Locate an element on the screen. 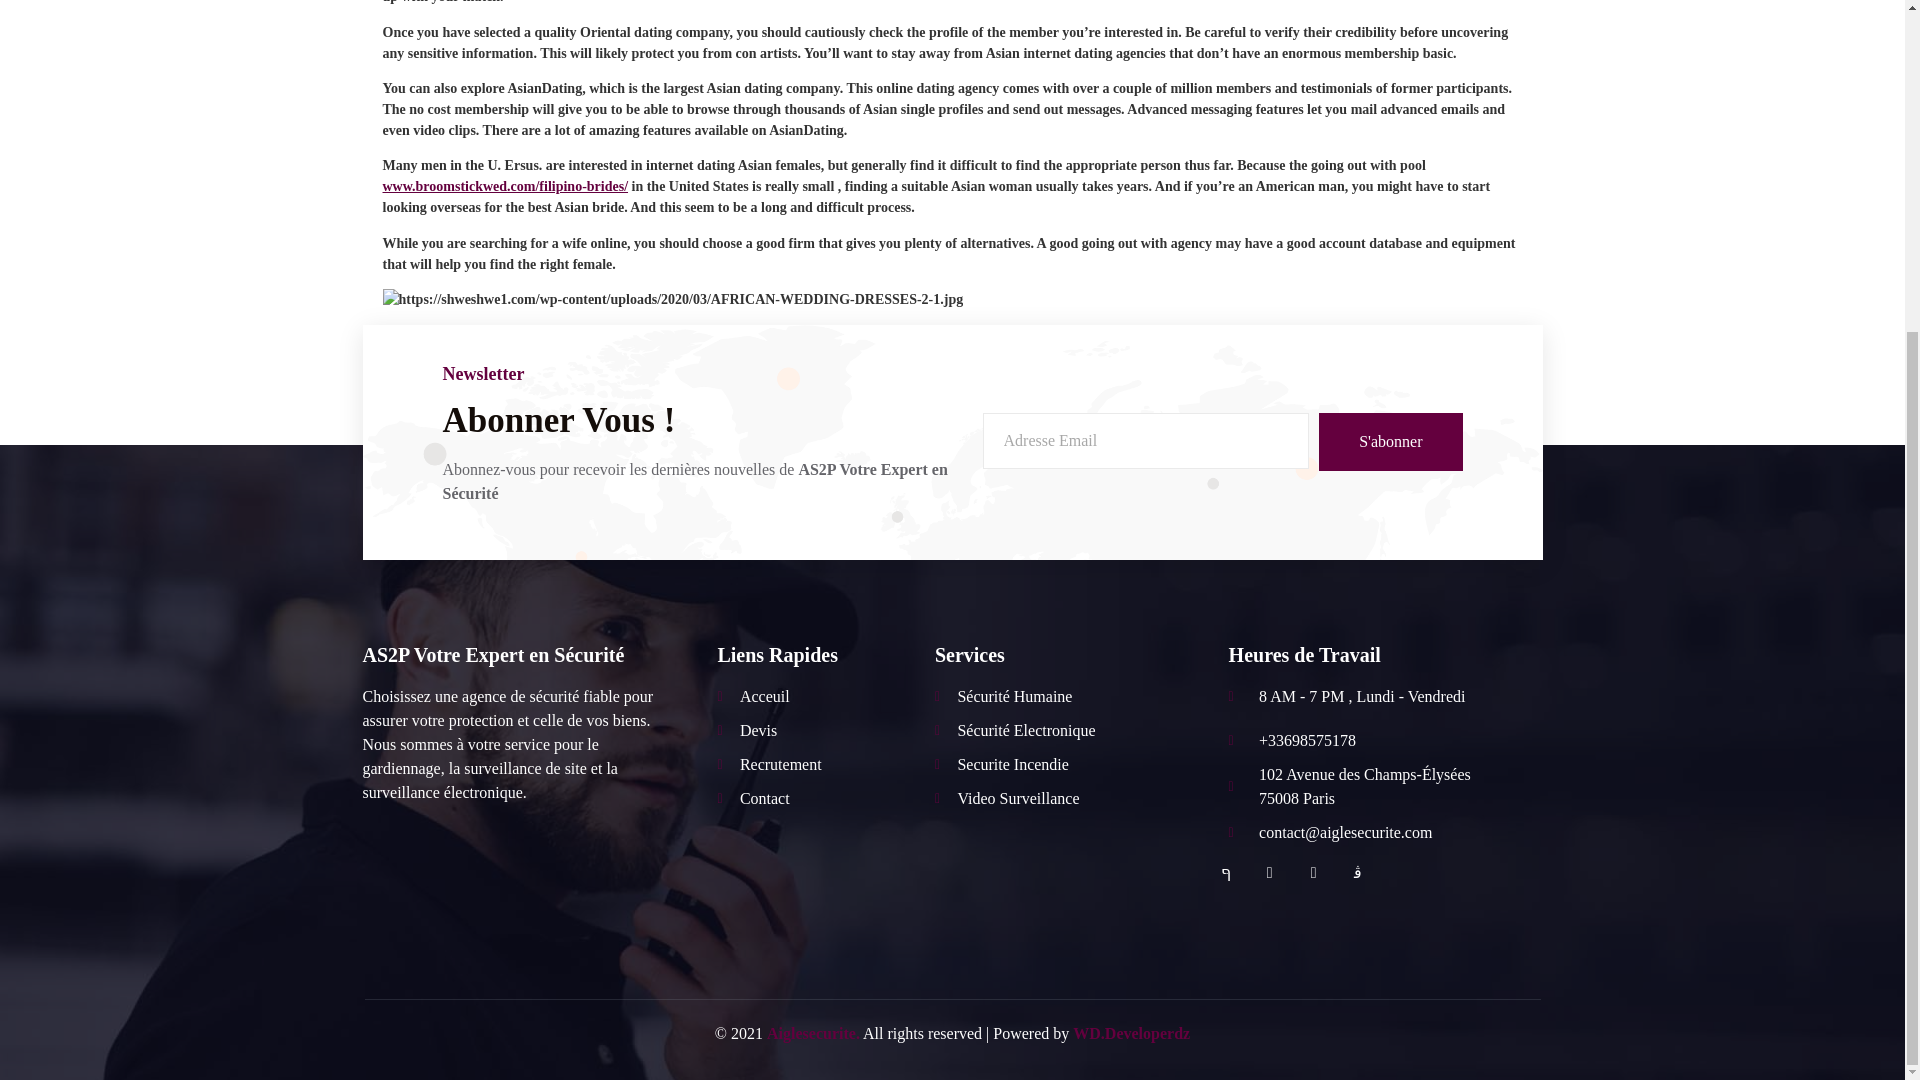  Securite Incendie is located at coordinates (1056, 764).